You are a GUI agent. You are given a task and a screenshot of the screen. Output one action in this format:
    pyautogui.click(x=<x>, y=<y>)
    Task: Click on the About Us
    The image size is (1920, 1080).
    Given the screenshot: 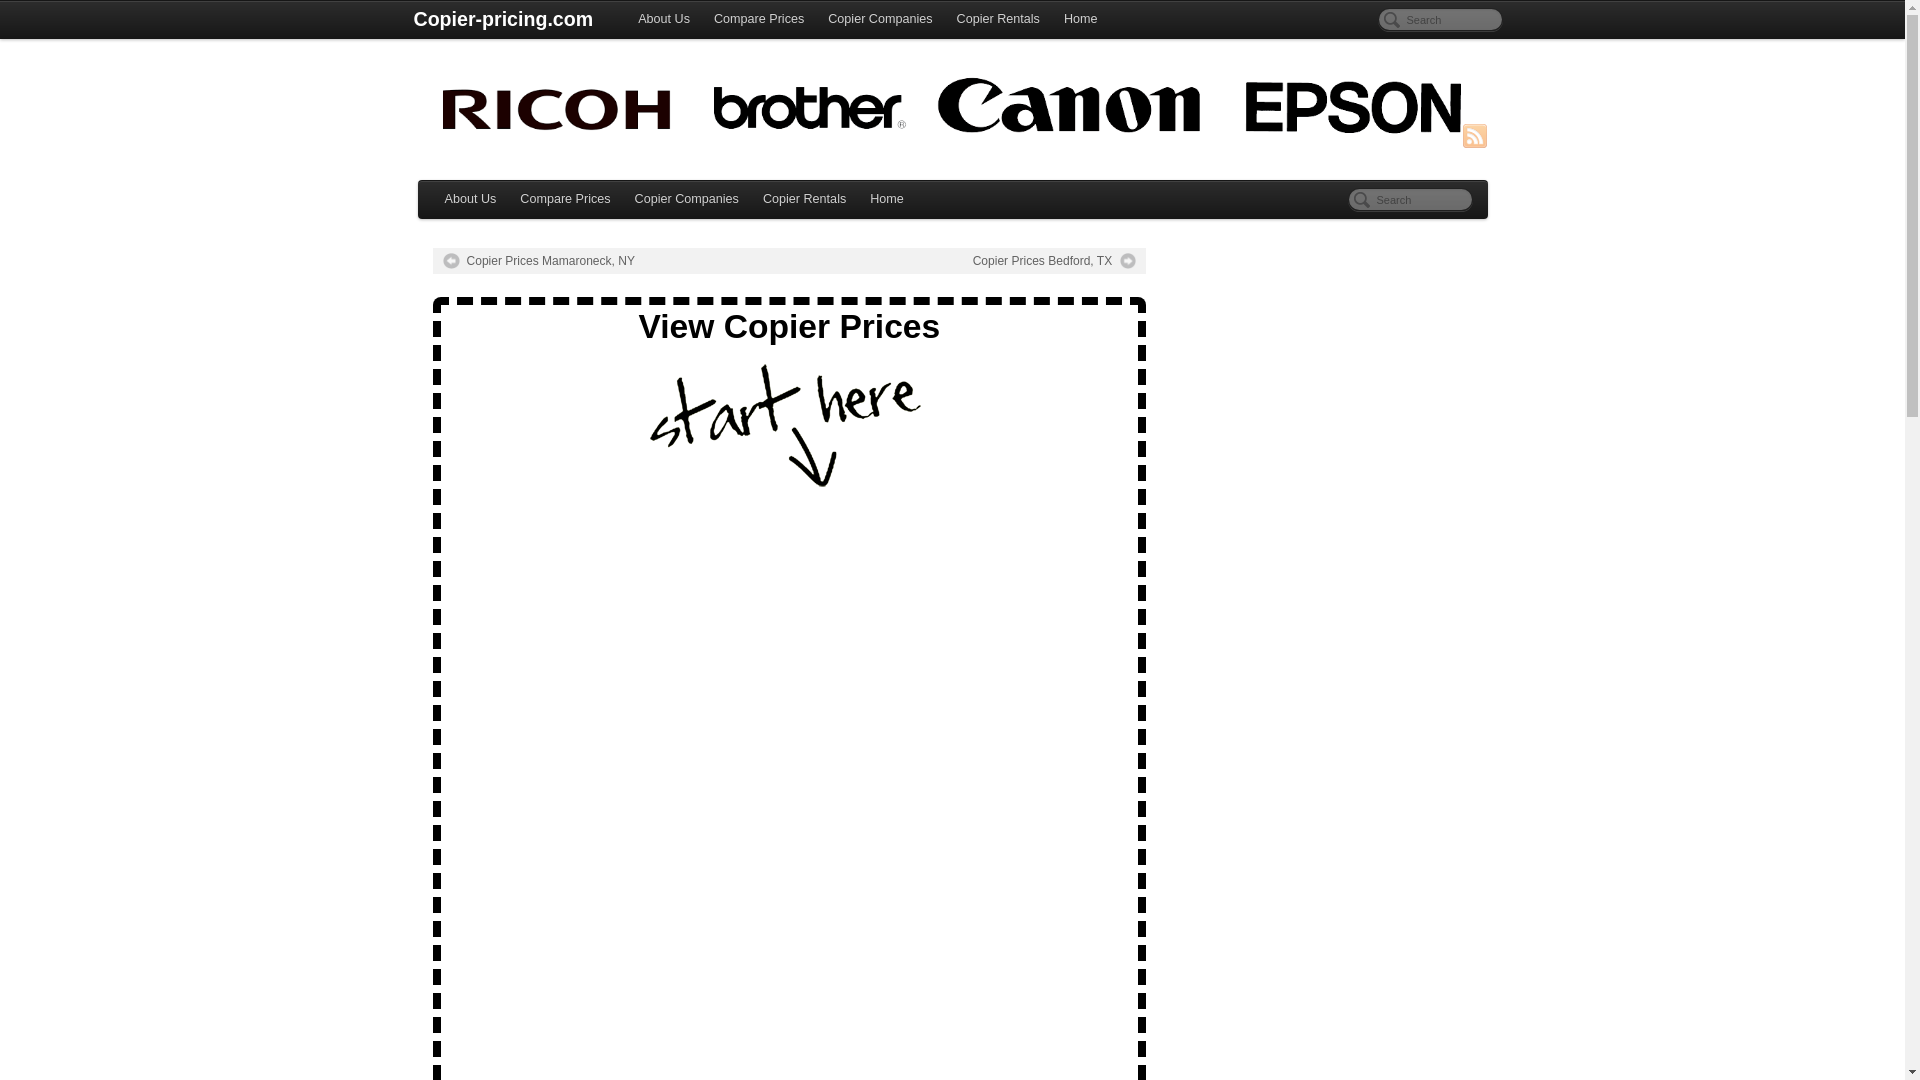 What is the action you would take?
    pyautogui.click(x=470, y=200)
    